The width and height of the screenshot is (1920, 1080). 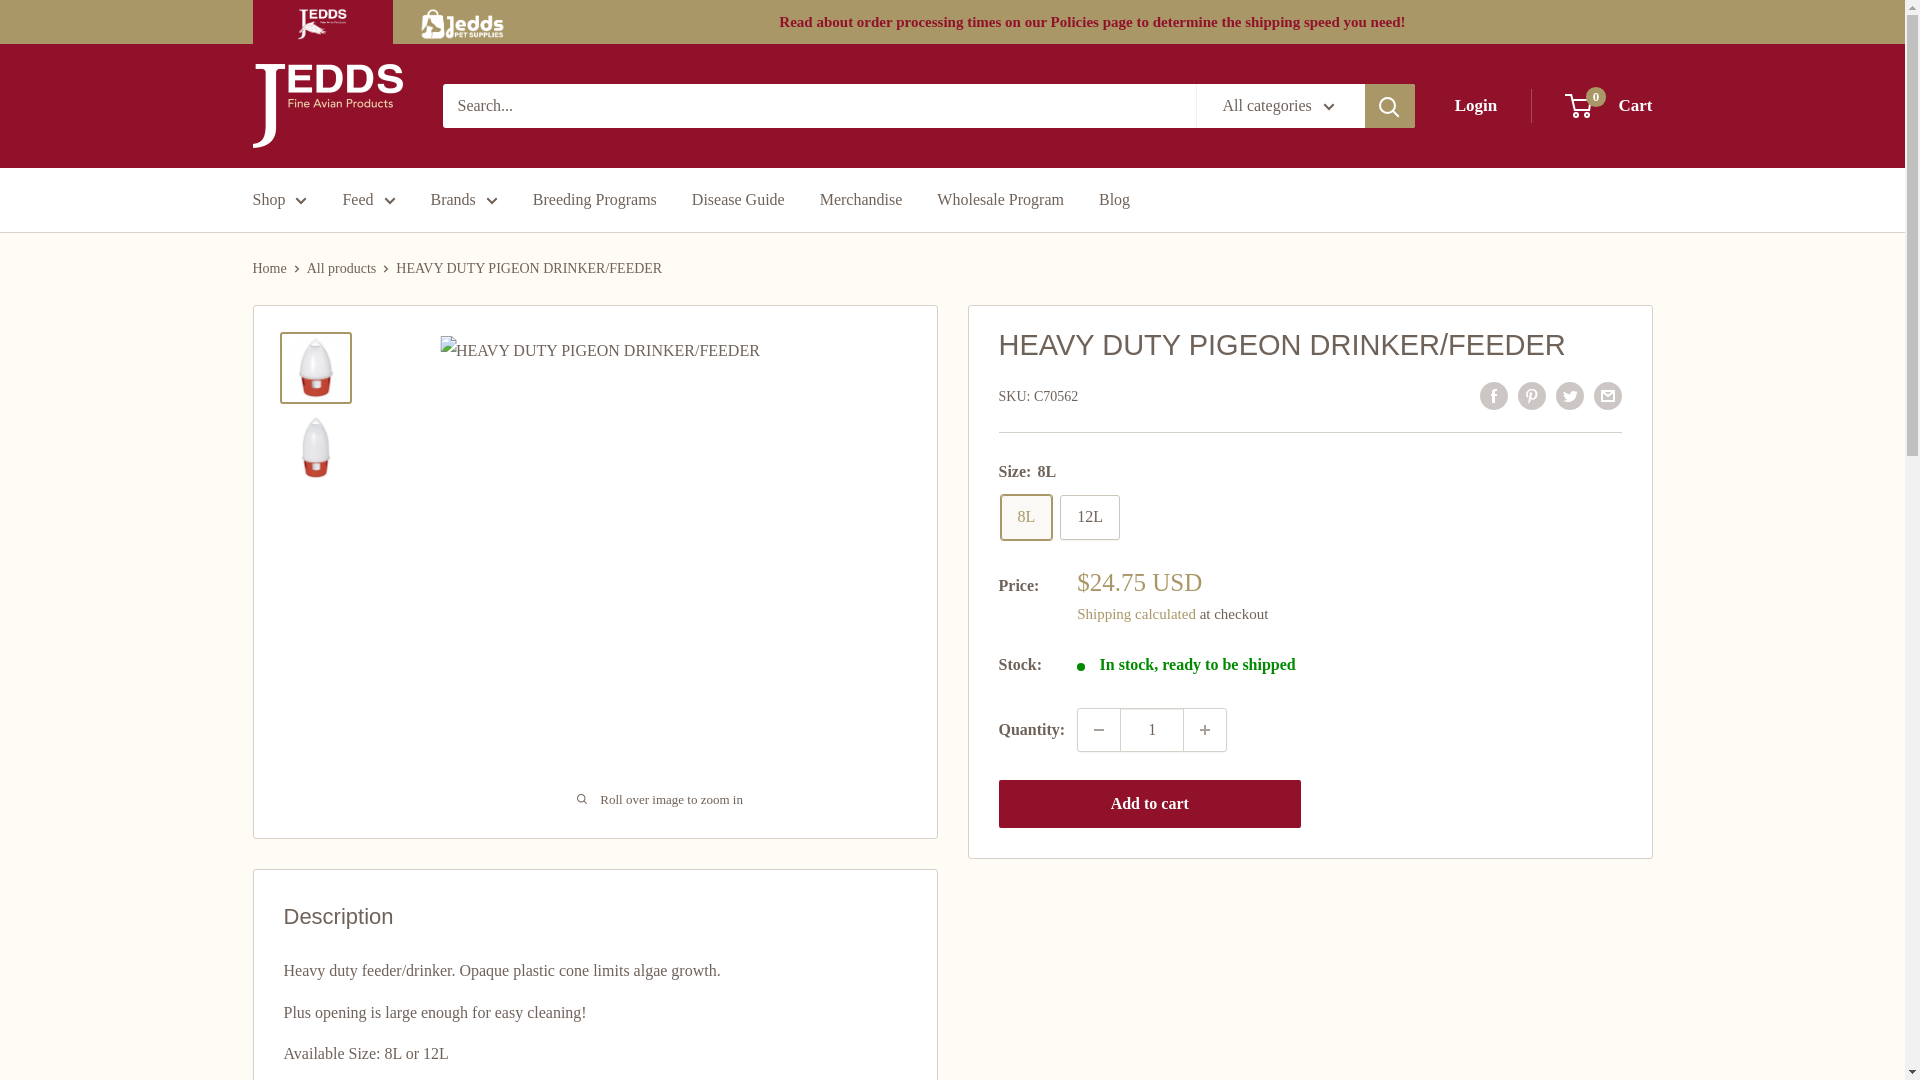 I want to click on 8L, so click(x=1026, y=517).